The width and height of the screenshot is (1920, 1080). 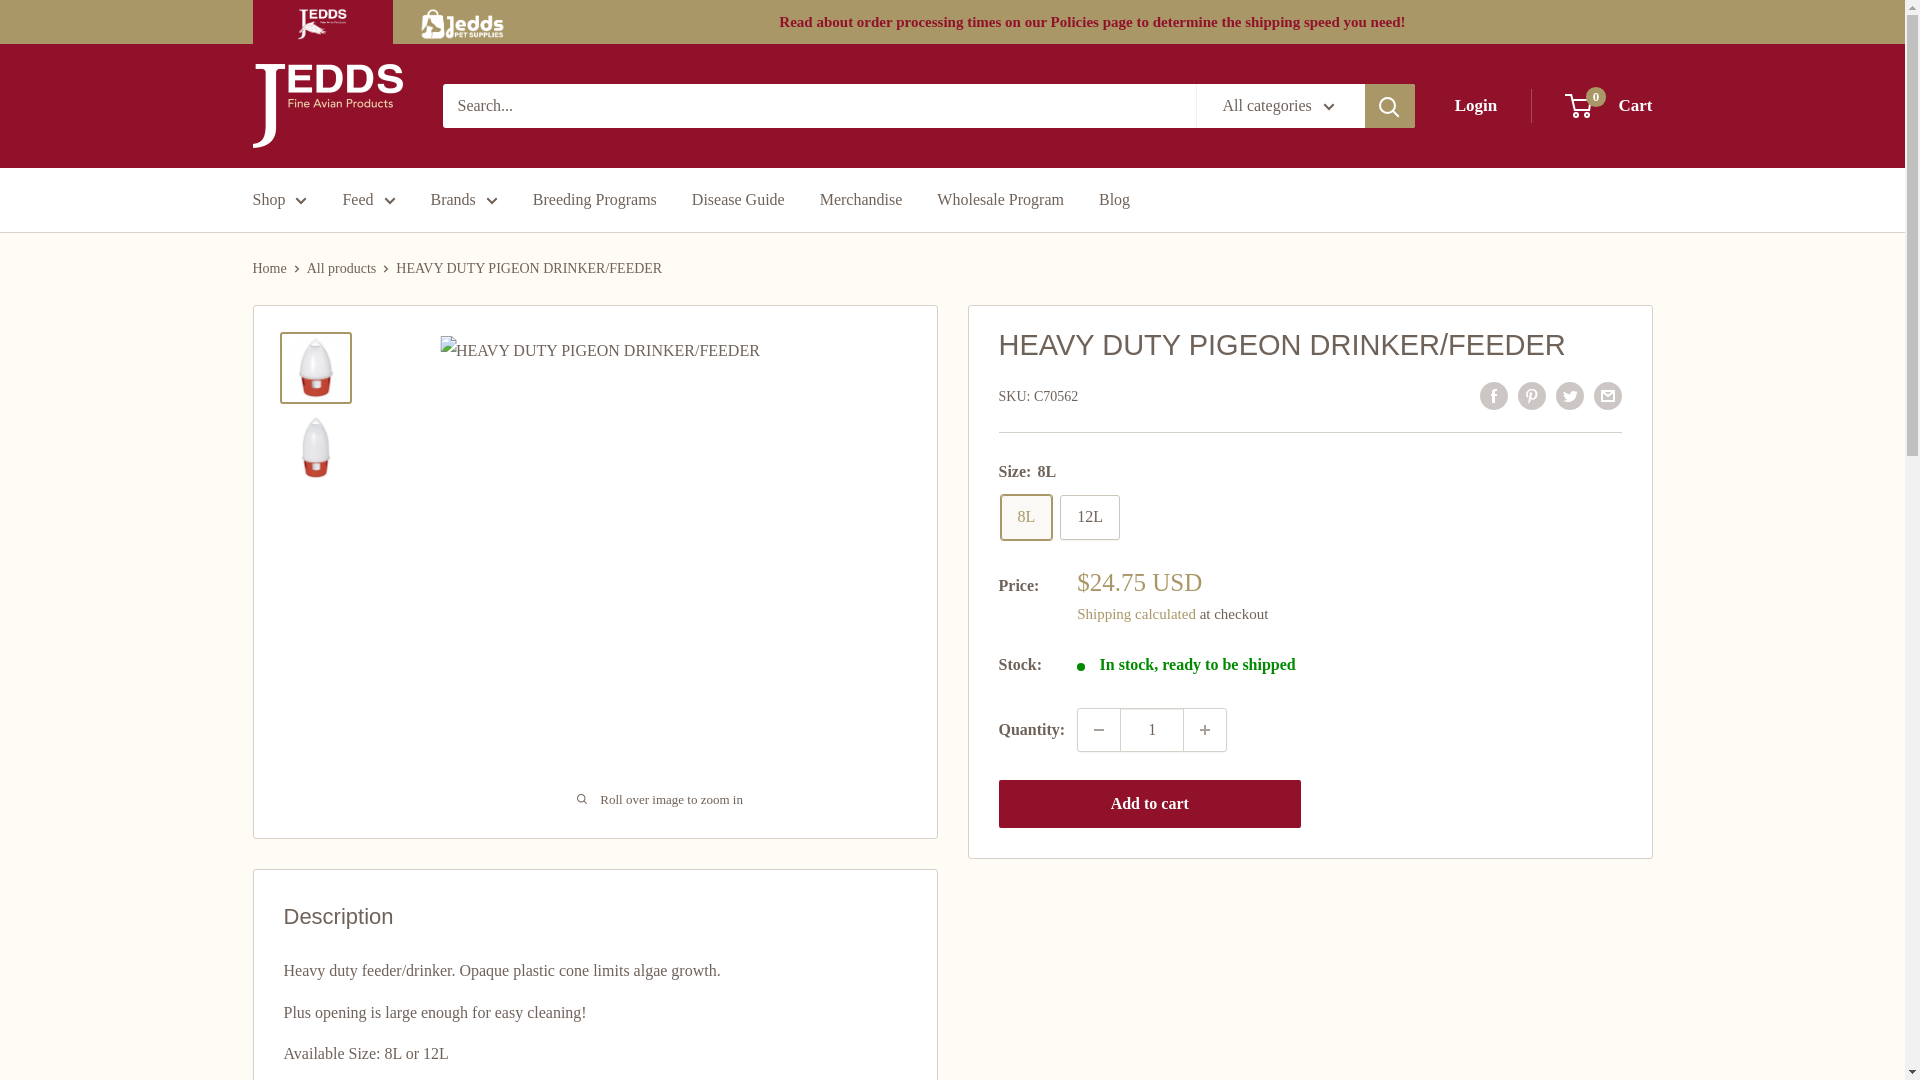 I want to click on 8L, so click(x=1026, y=517).